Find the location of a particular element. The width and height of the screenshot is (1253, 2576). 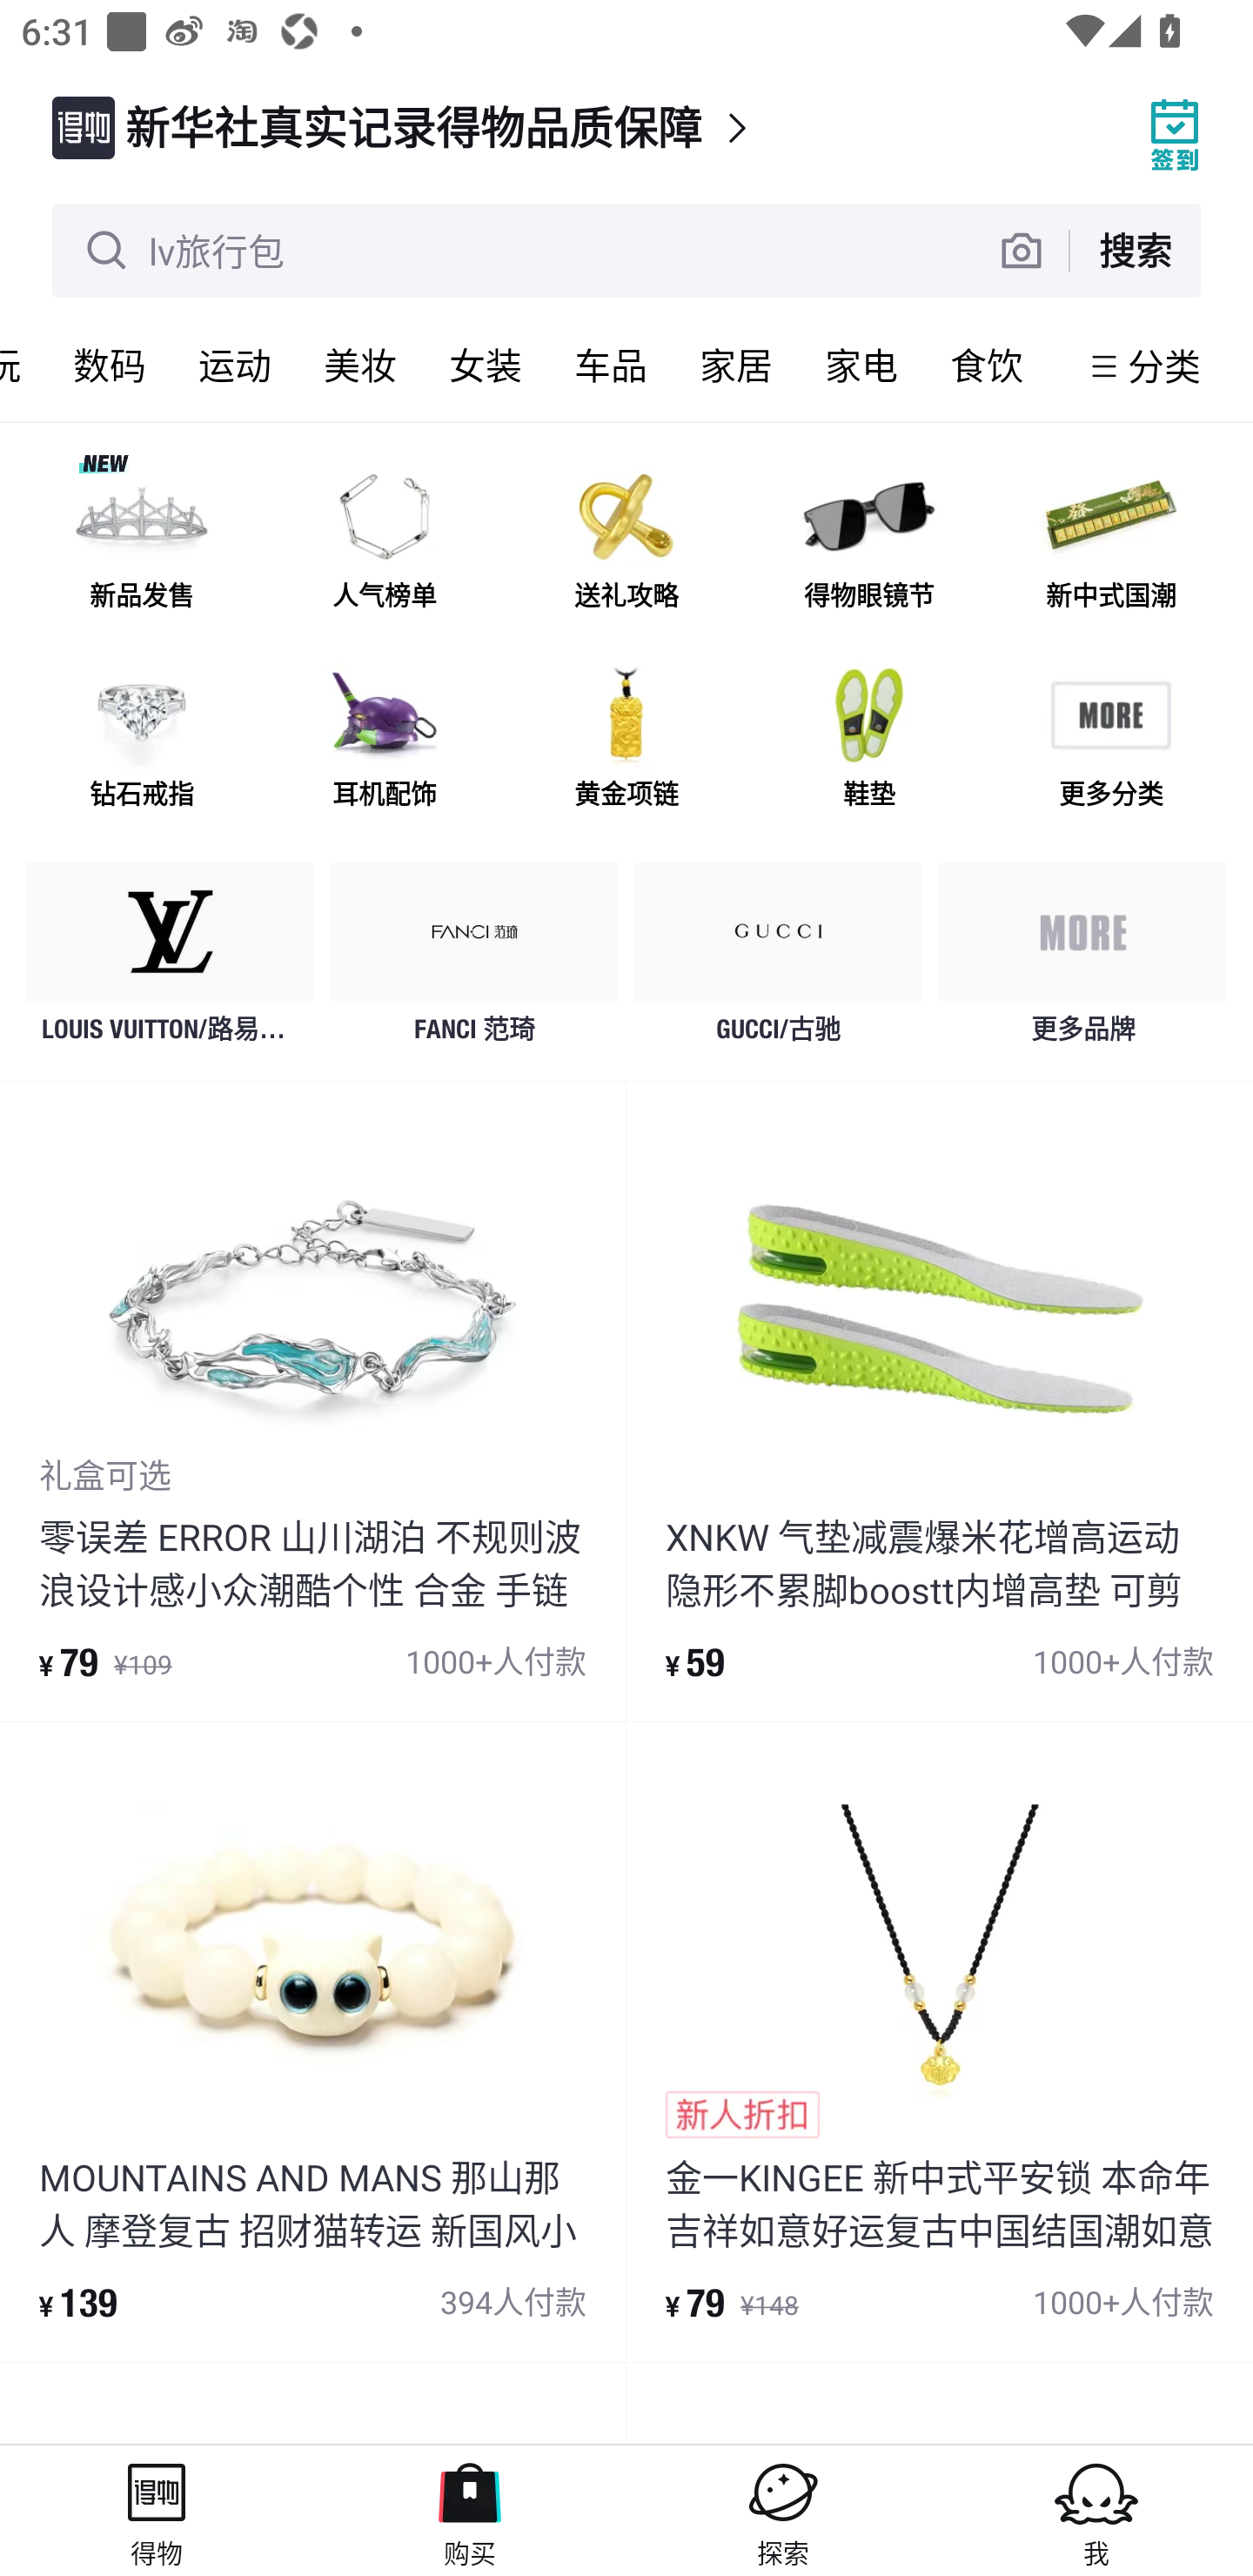

食饮 is located at coordinates (987, 366).